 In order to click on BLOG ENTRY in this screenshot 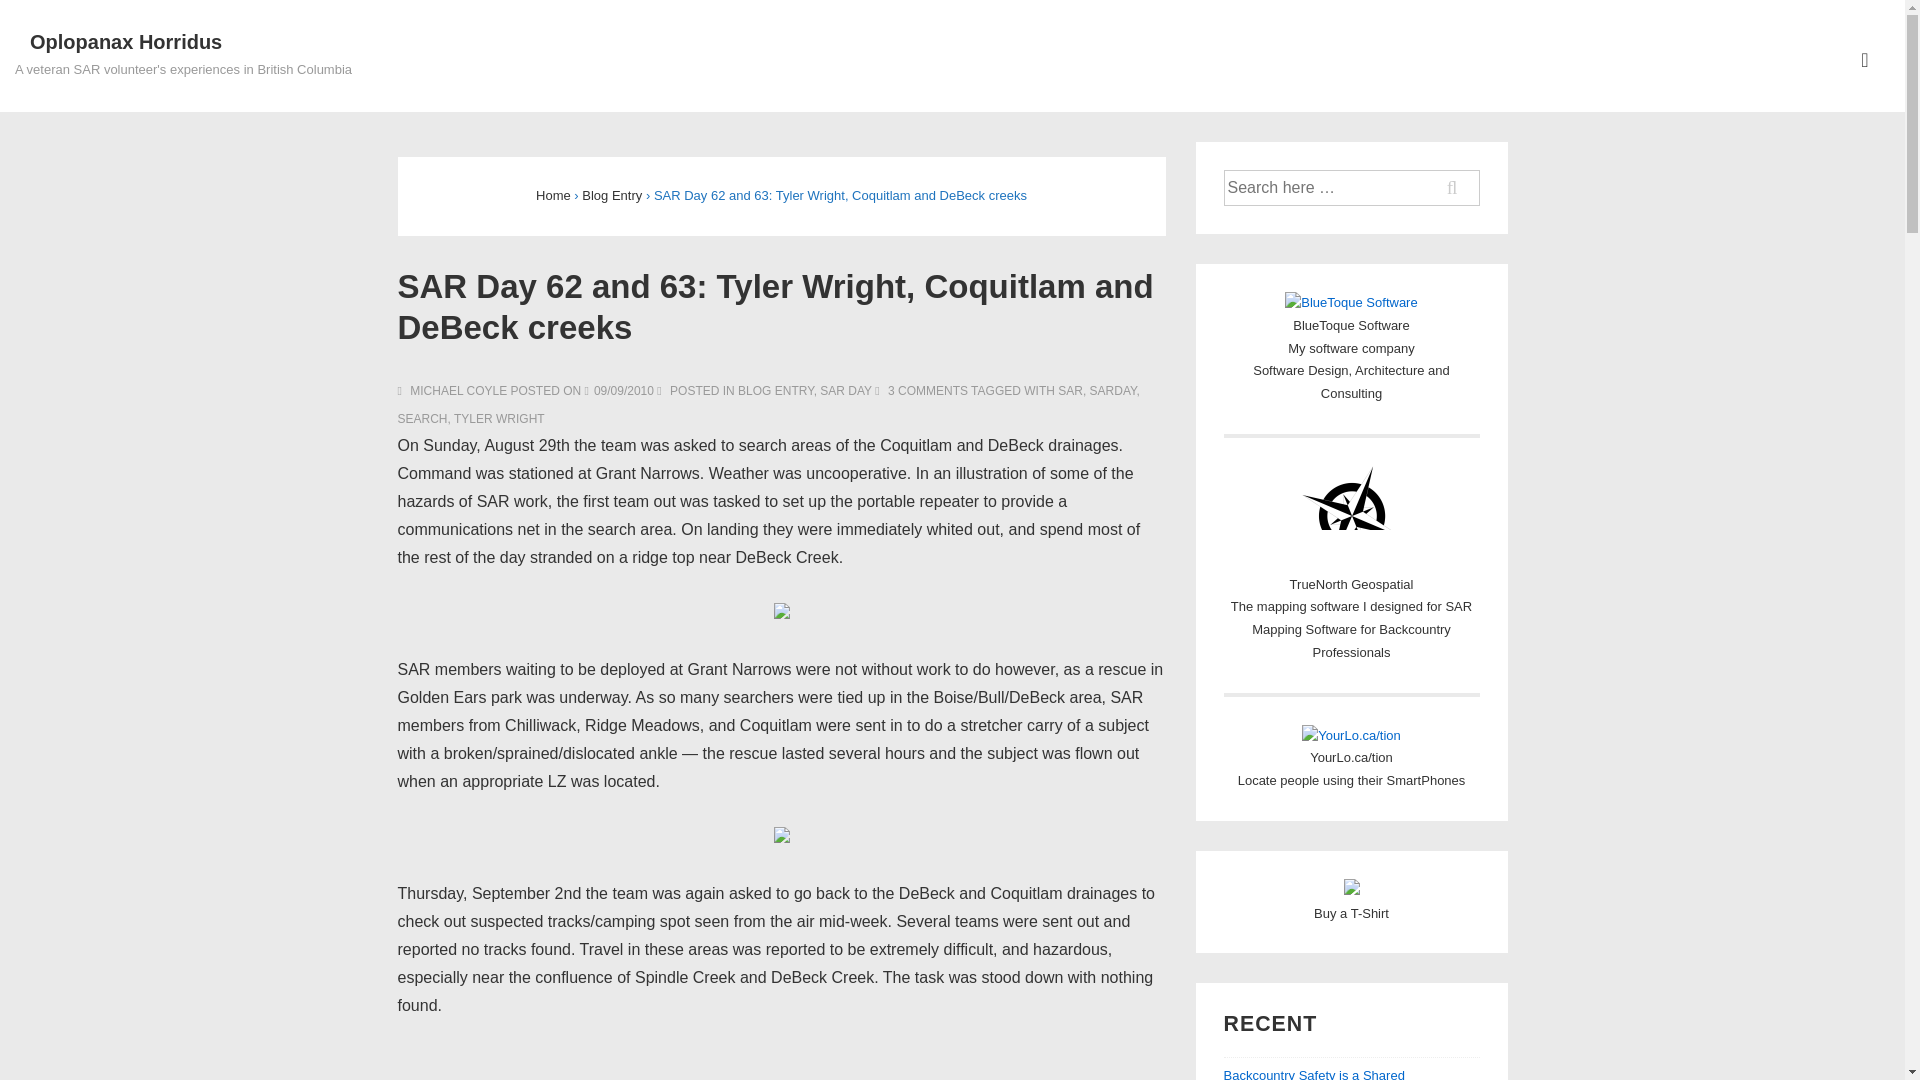, I will do `click(776, 391)`.